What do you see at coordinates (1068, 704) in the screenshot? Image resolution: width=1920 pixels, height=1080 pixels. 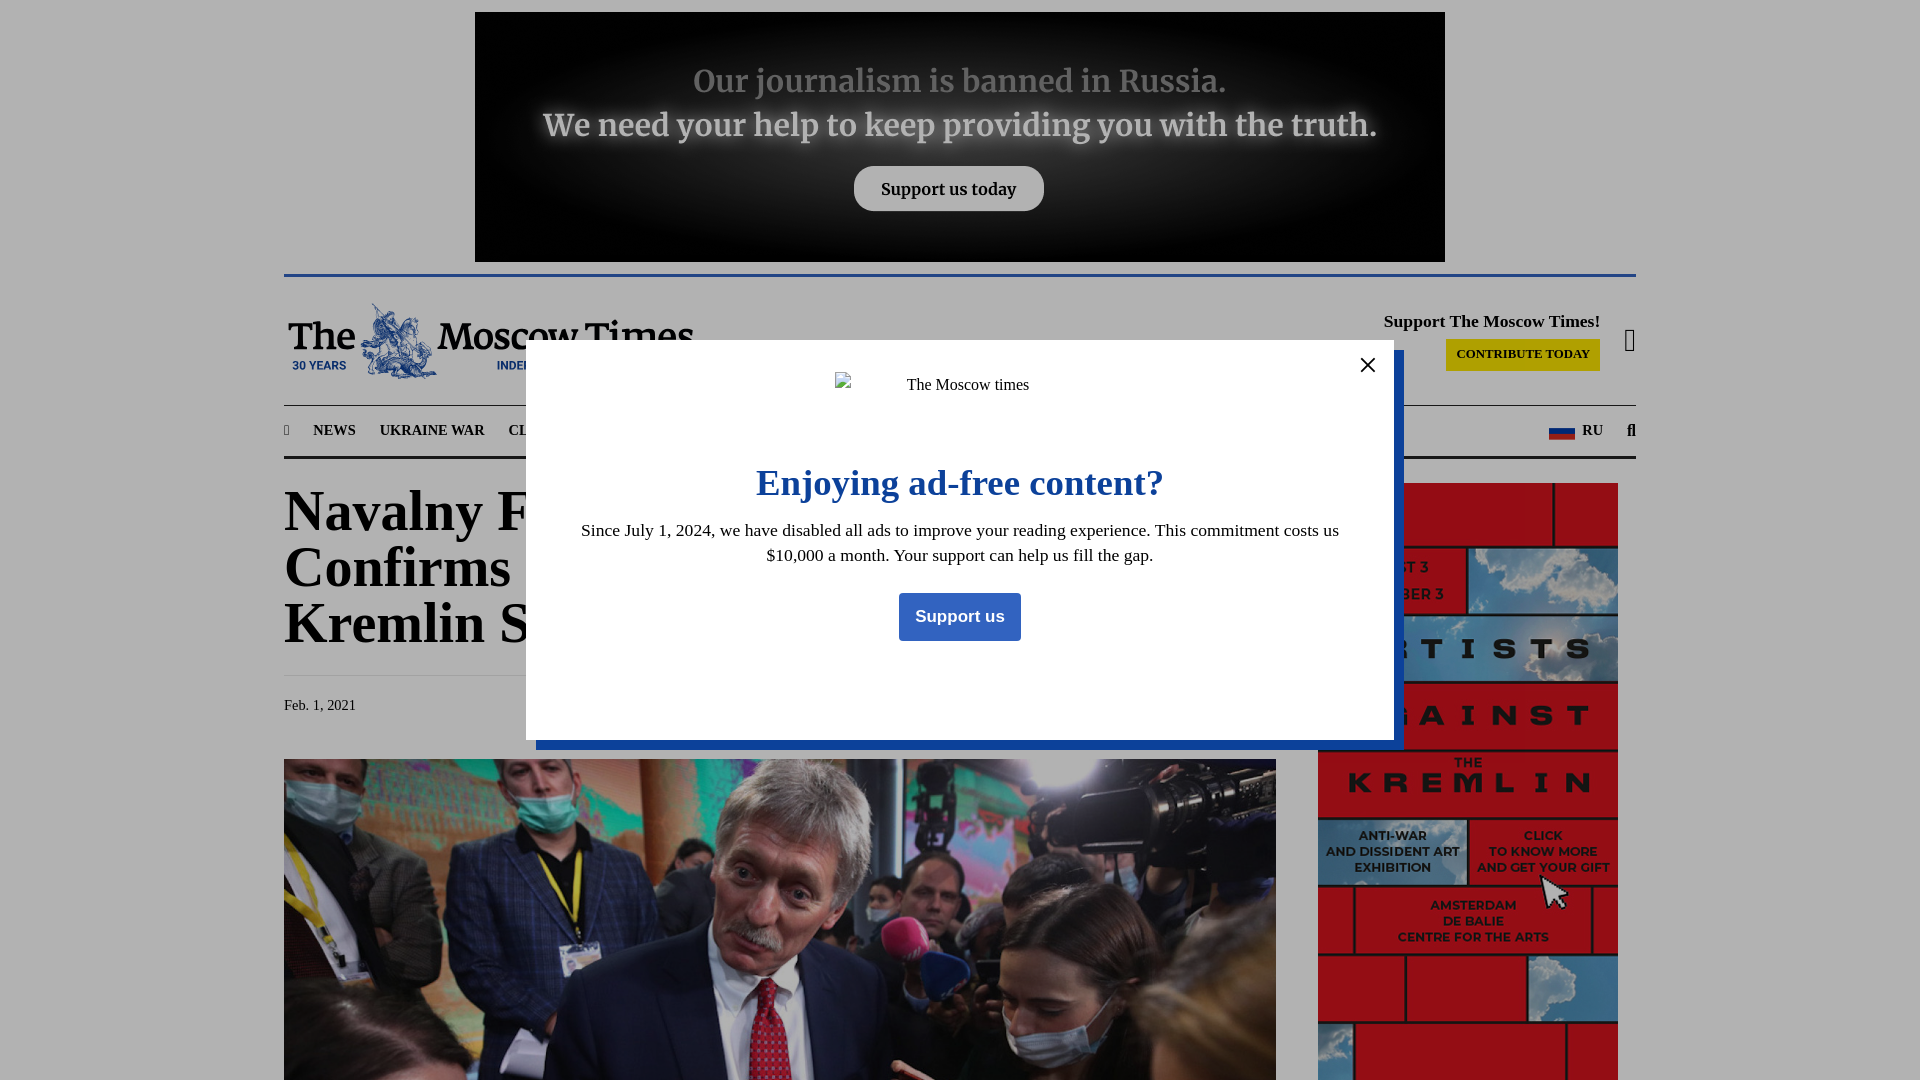 I see `Share on Twitter` at bounding box center [1068, 704].